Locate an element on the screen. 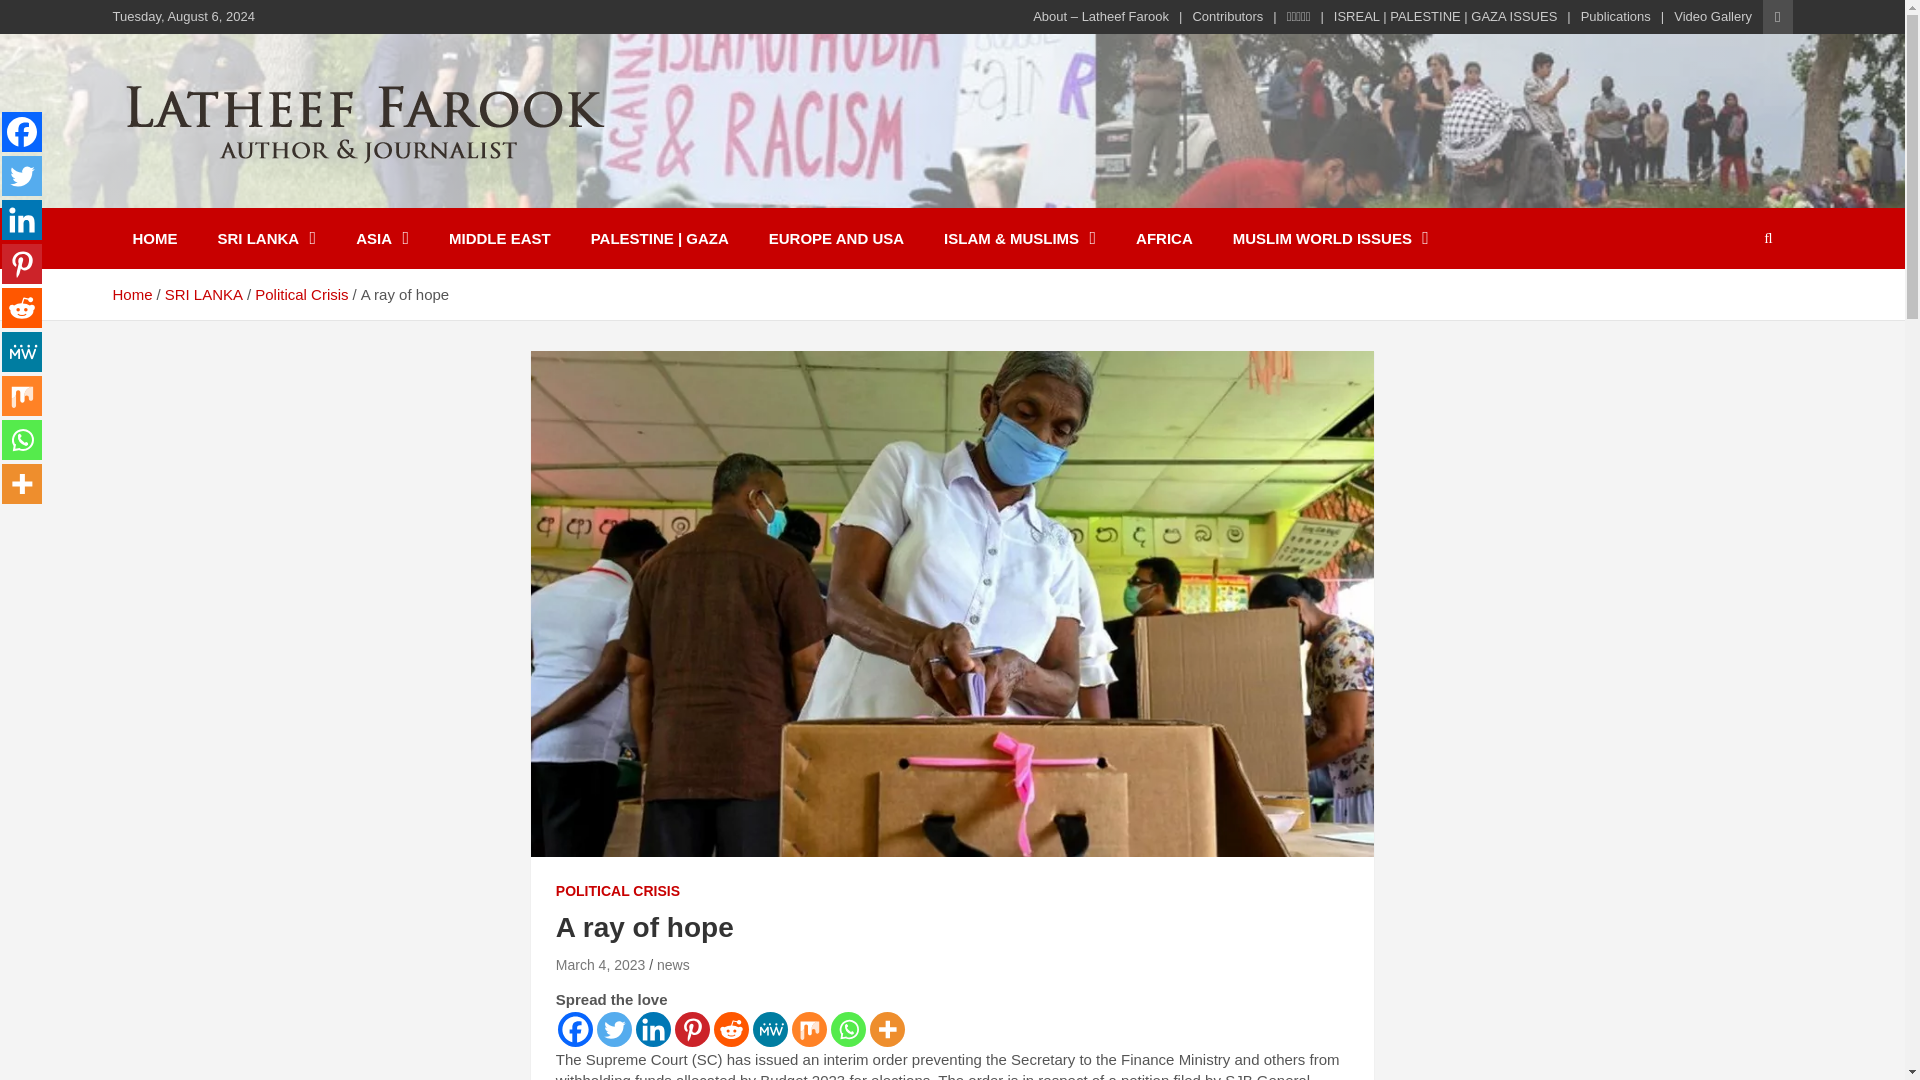  HOME is located at coordinates (154, 238).